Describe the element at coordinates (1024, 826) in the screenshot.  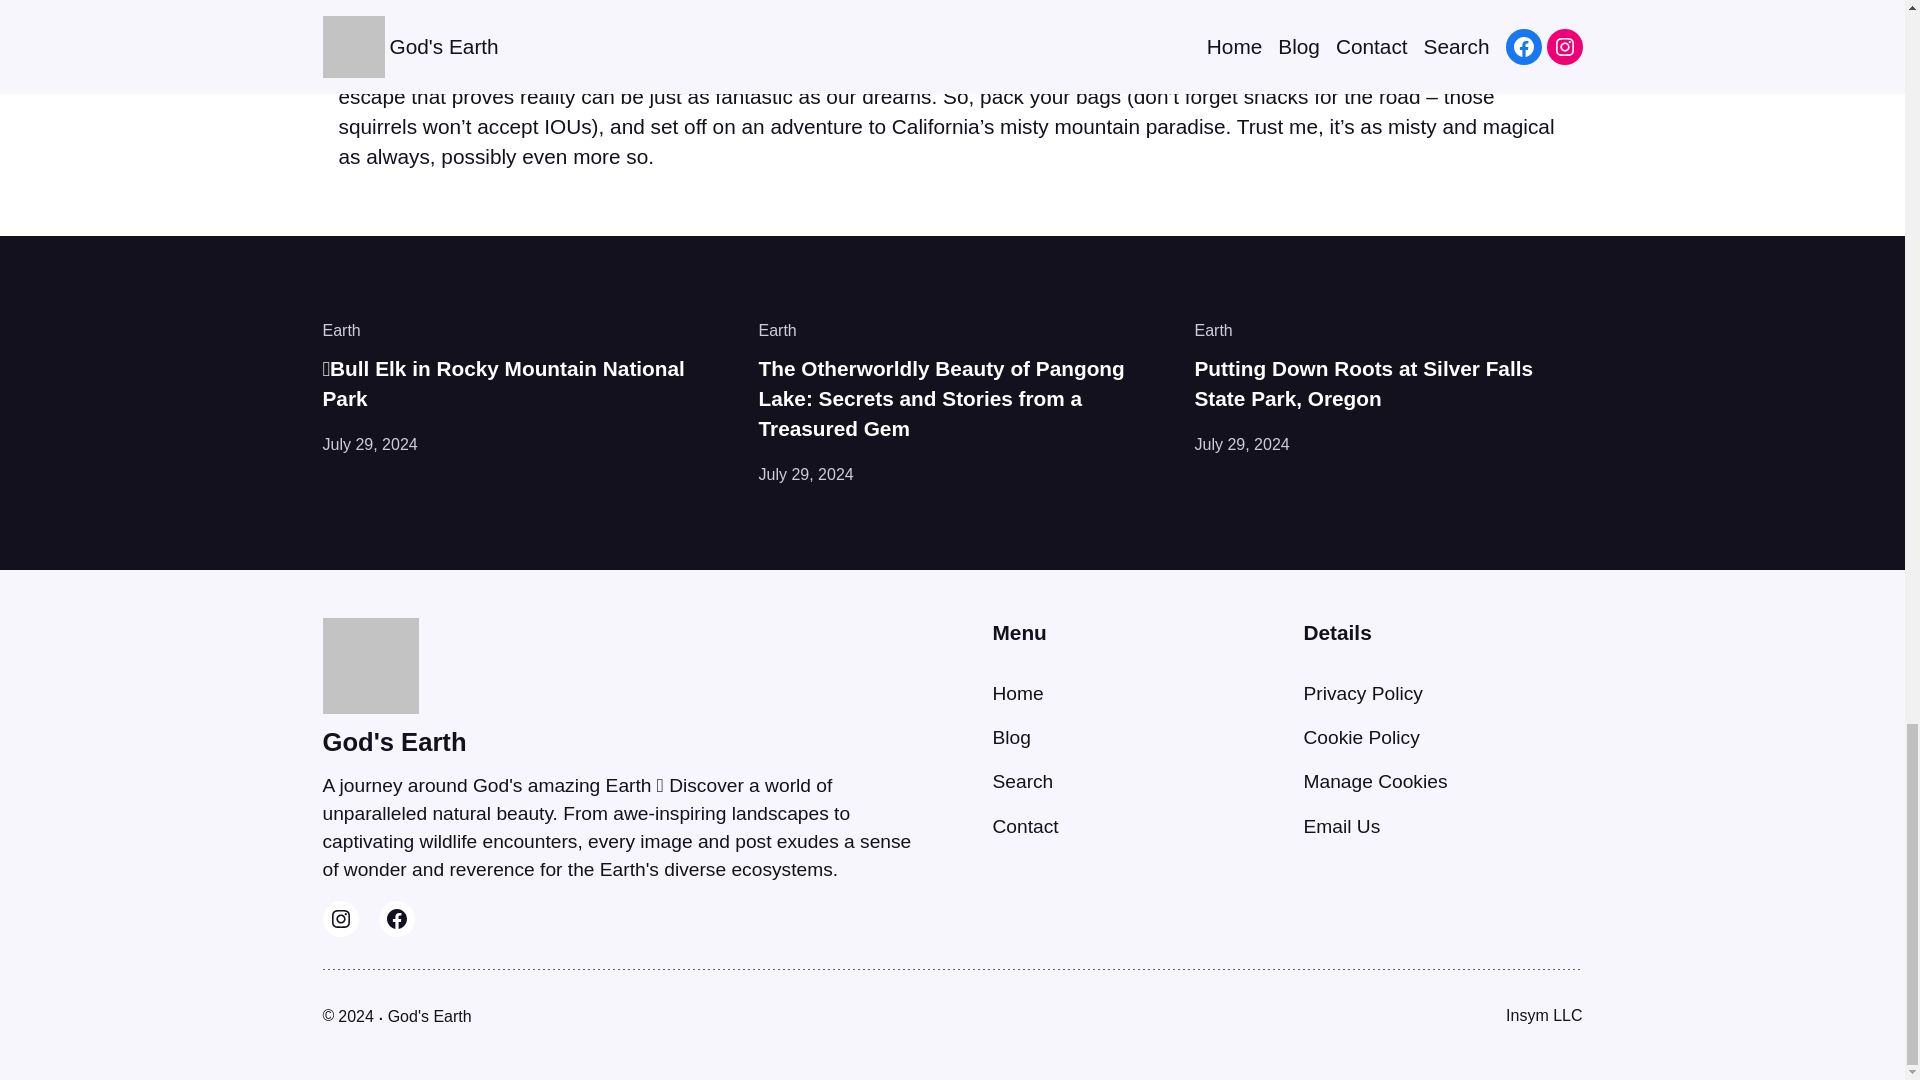
I see `Contact` at that location.